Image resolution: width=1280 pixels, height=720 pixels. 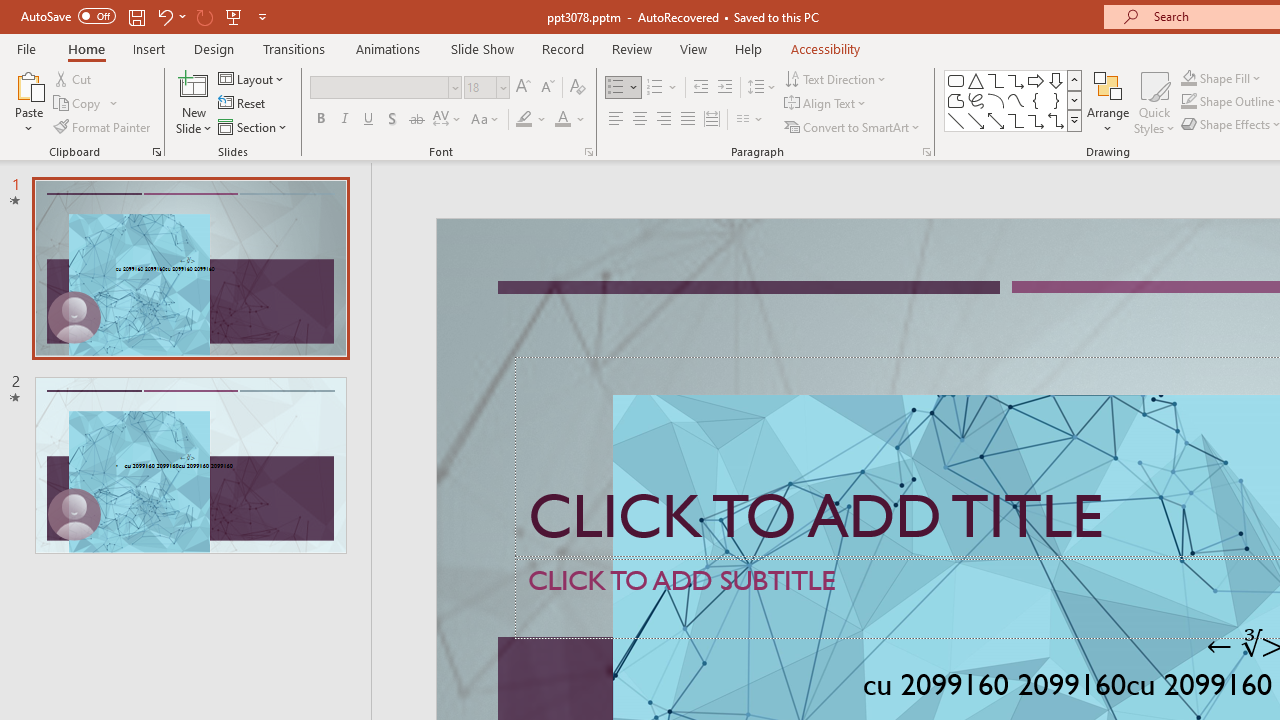 I want to click on Character Spacing, so click(x=448, y=120).